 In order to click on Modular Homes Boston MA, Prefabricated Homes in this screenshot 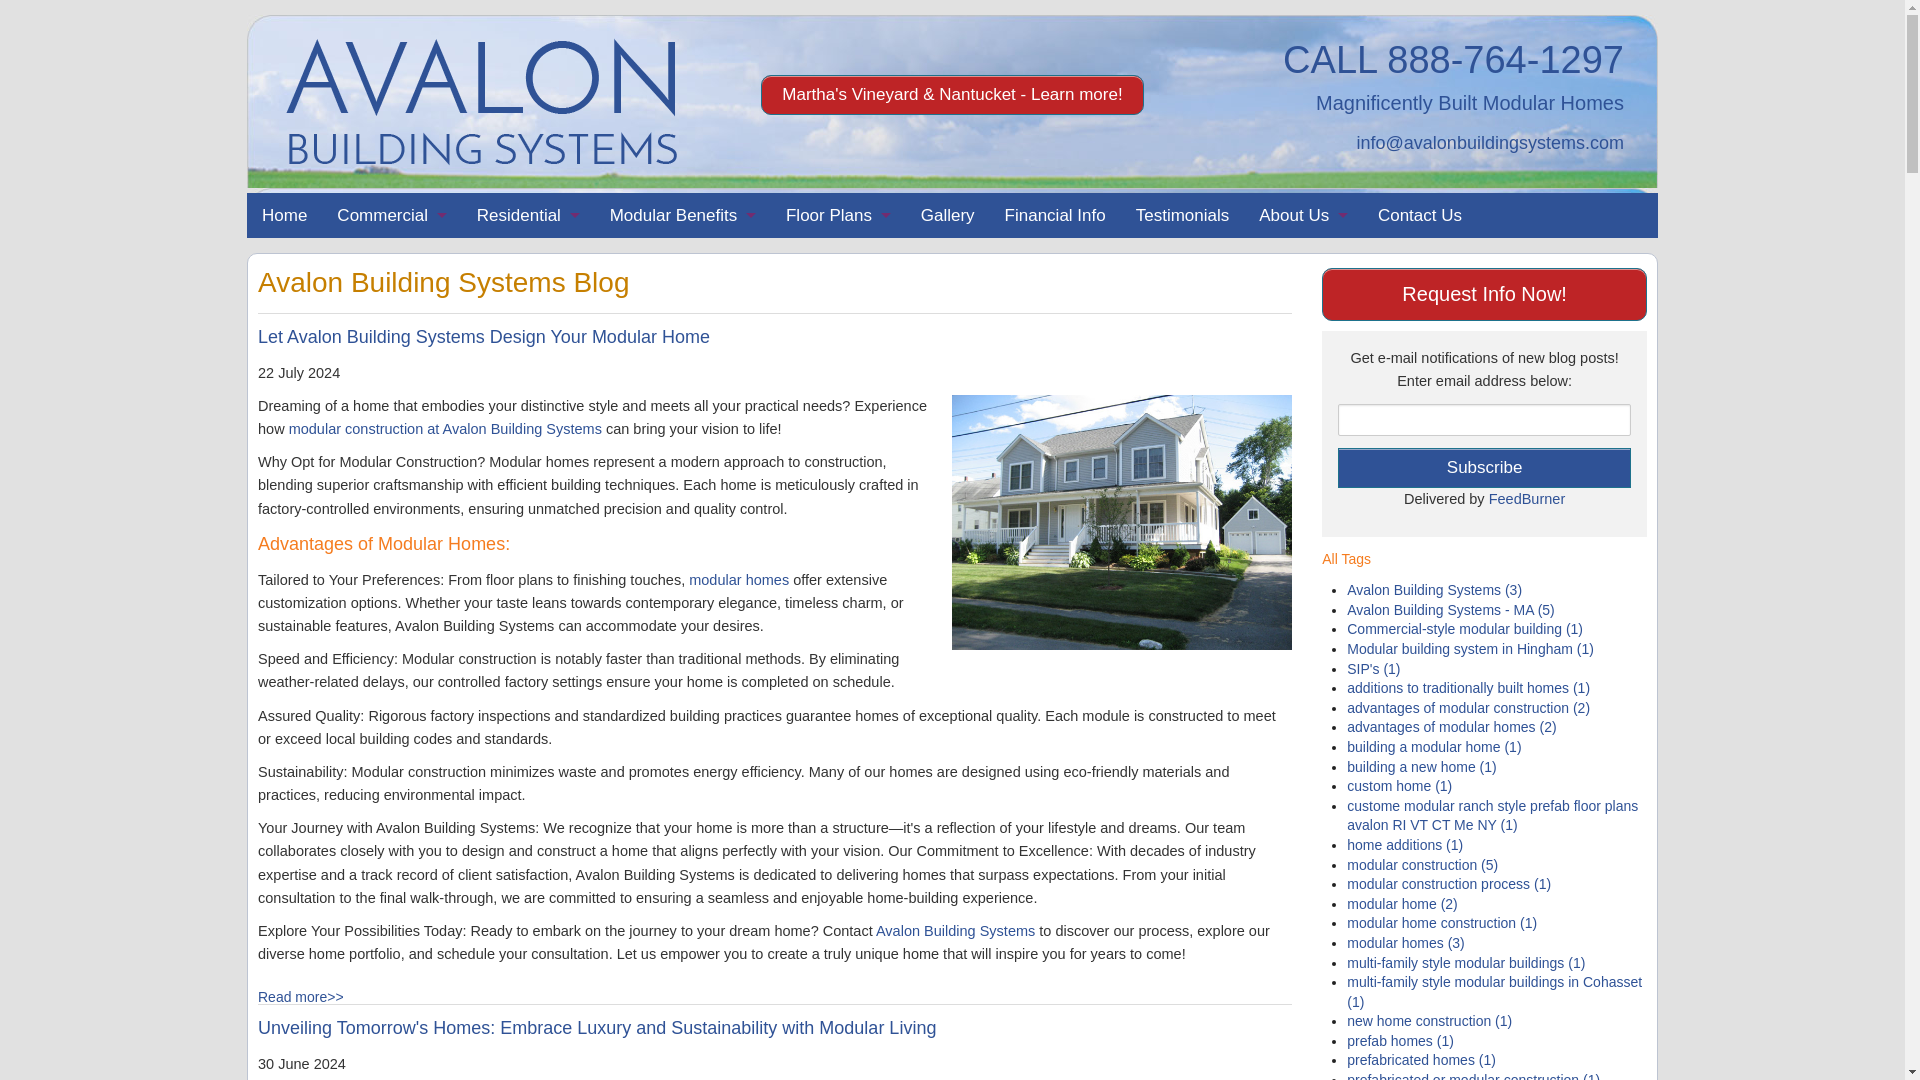, I will do `click(482, 102)`.